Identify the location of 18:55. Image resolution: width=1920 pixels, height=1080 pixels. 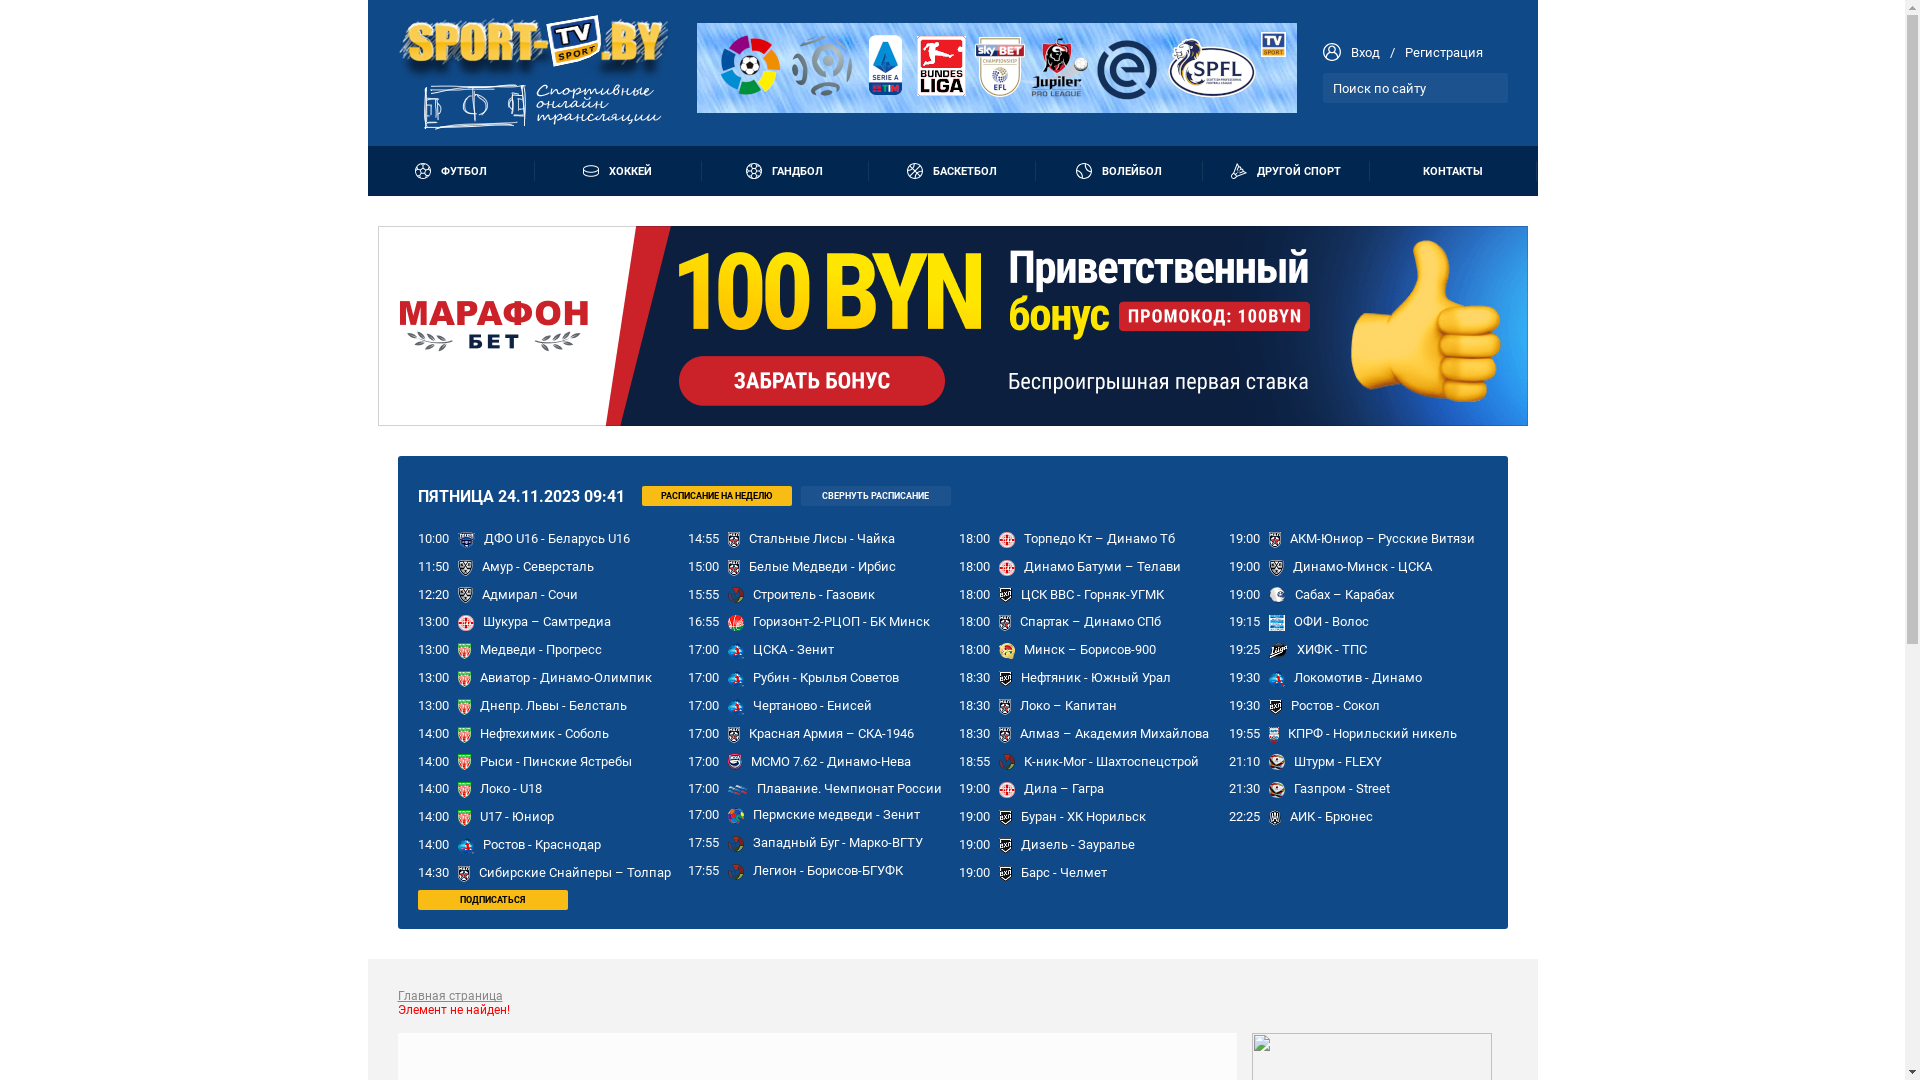
(974, 762).